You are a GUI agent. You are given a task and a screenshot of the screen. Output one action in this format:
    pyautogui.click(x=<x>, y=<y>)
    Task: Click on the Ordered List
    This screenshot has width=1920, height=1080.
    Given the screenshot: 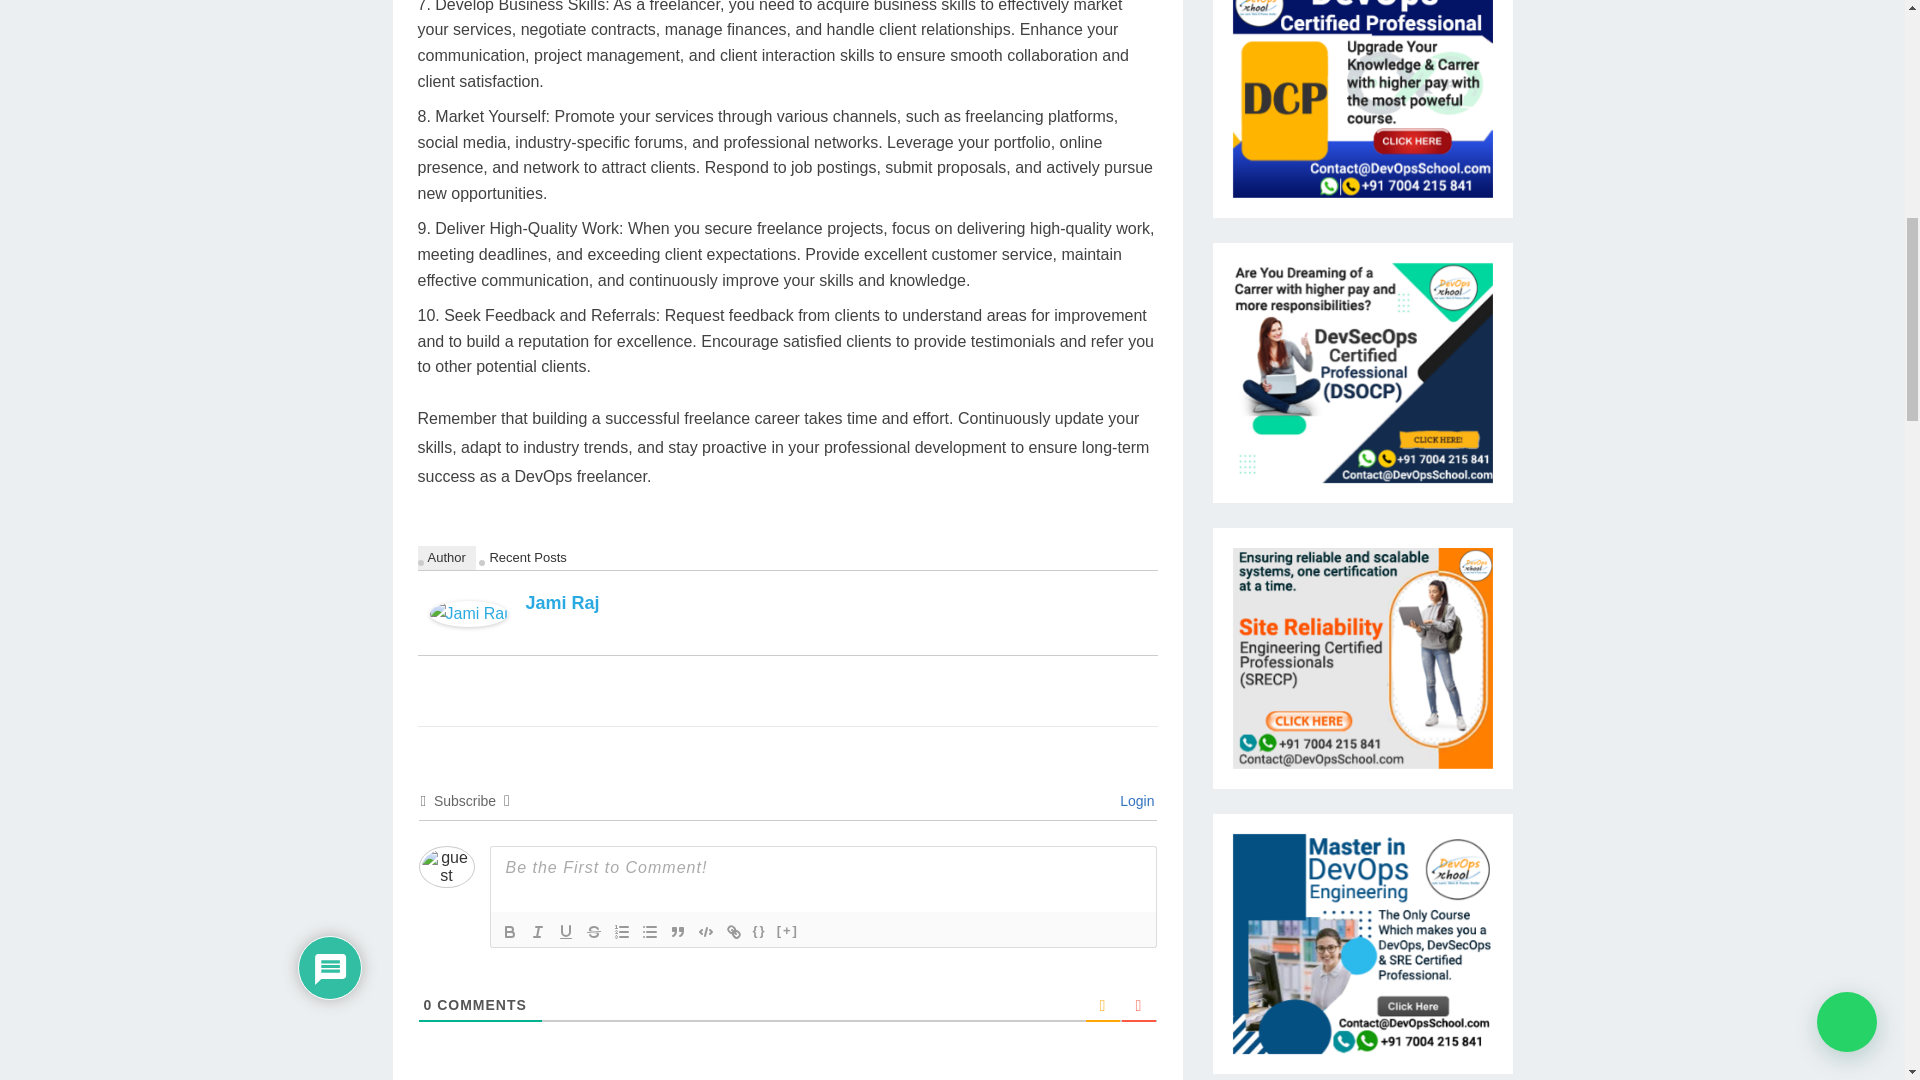 What is the action you would take?
    pyautogui.click(x=622, y=932)
    